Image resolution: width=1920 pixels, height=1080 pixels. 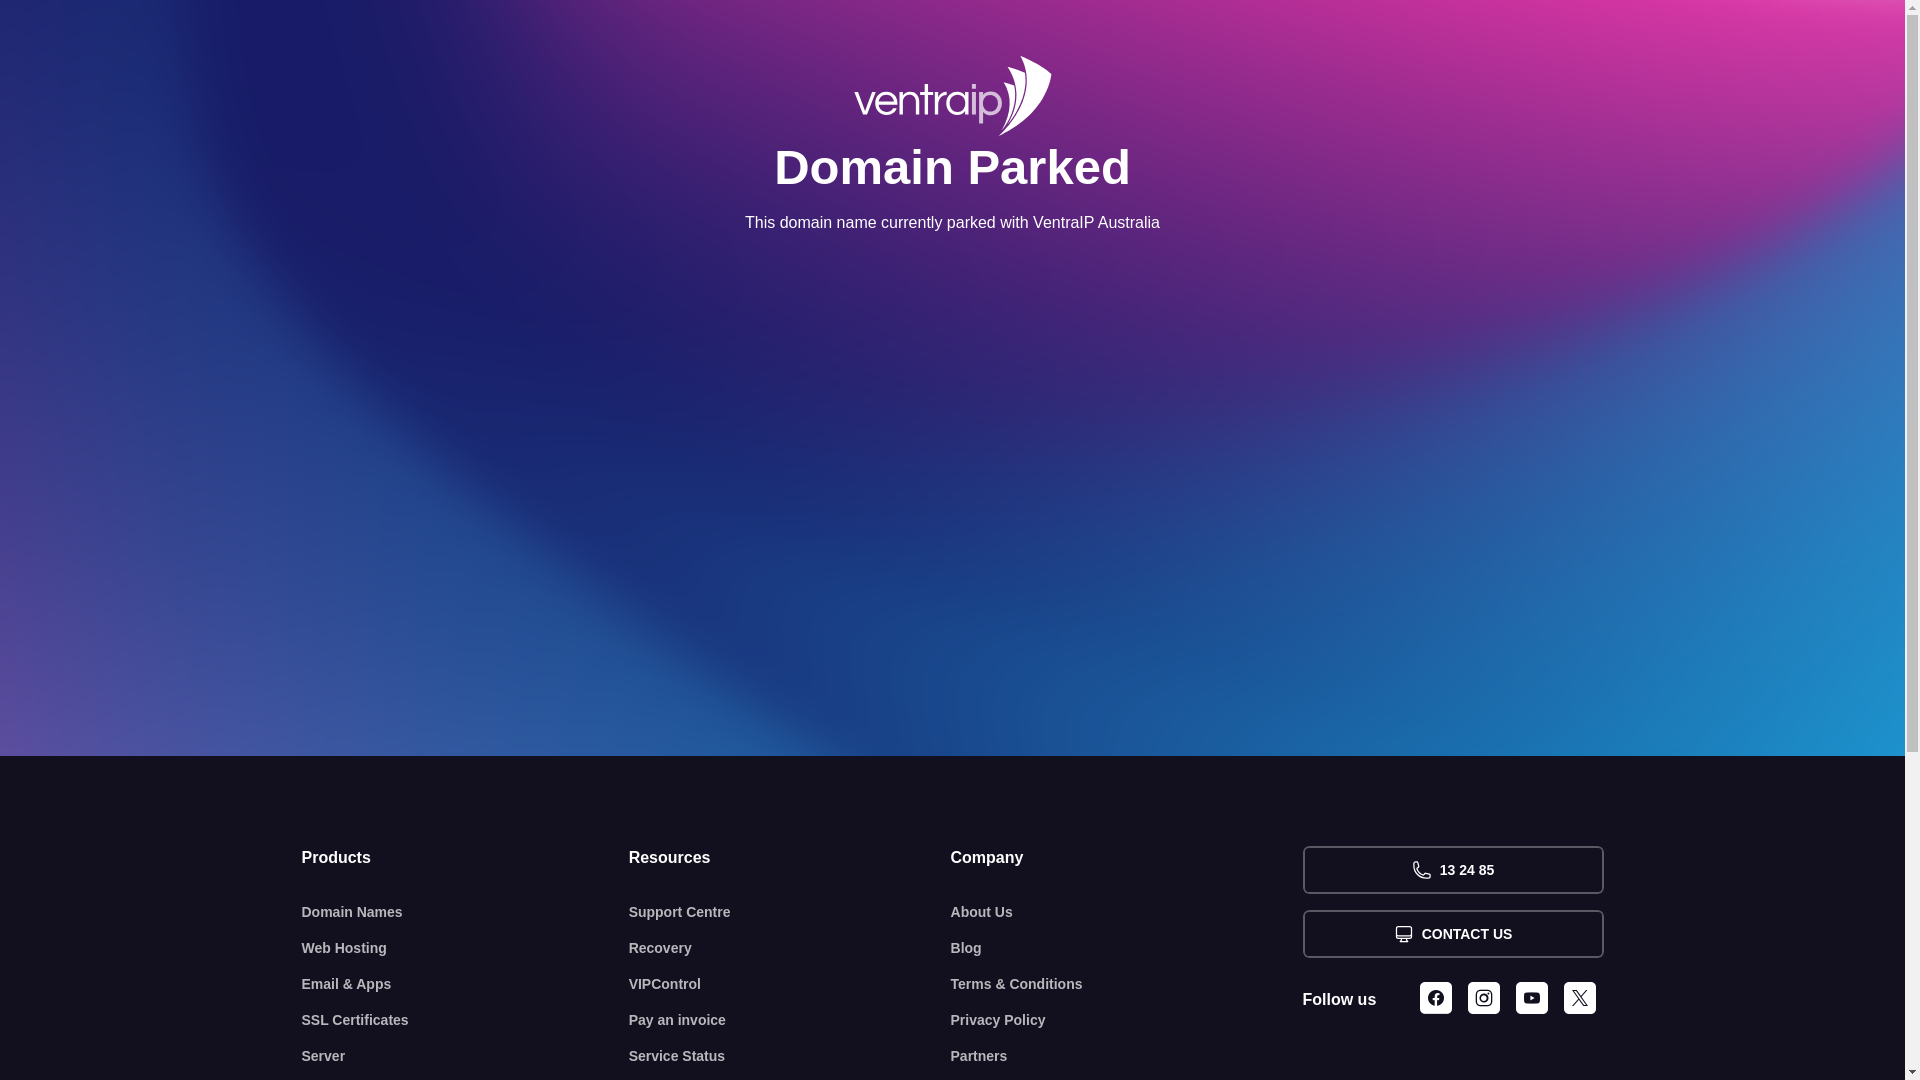 What do you see at coordinates (466, 1020) in the screenshot?
I see `SSL Certificates` at bounding box center [466, 1020].